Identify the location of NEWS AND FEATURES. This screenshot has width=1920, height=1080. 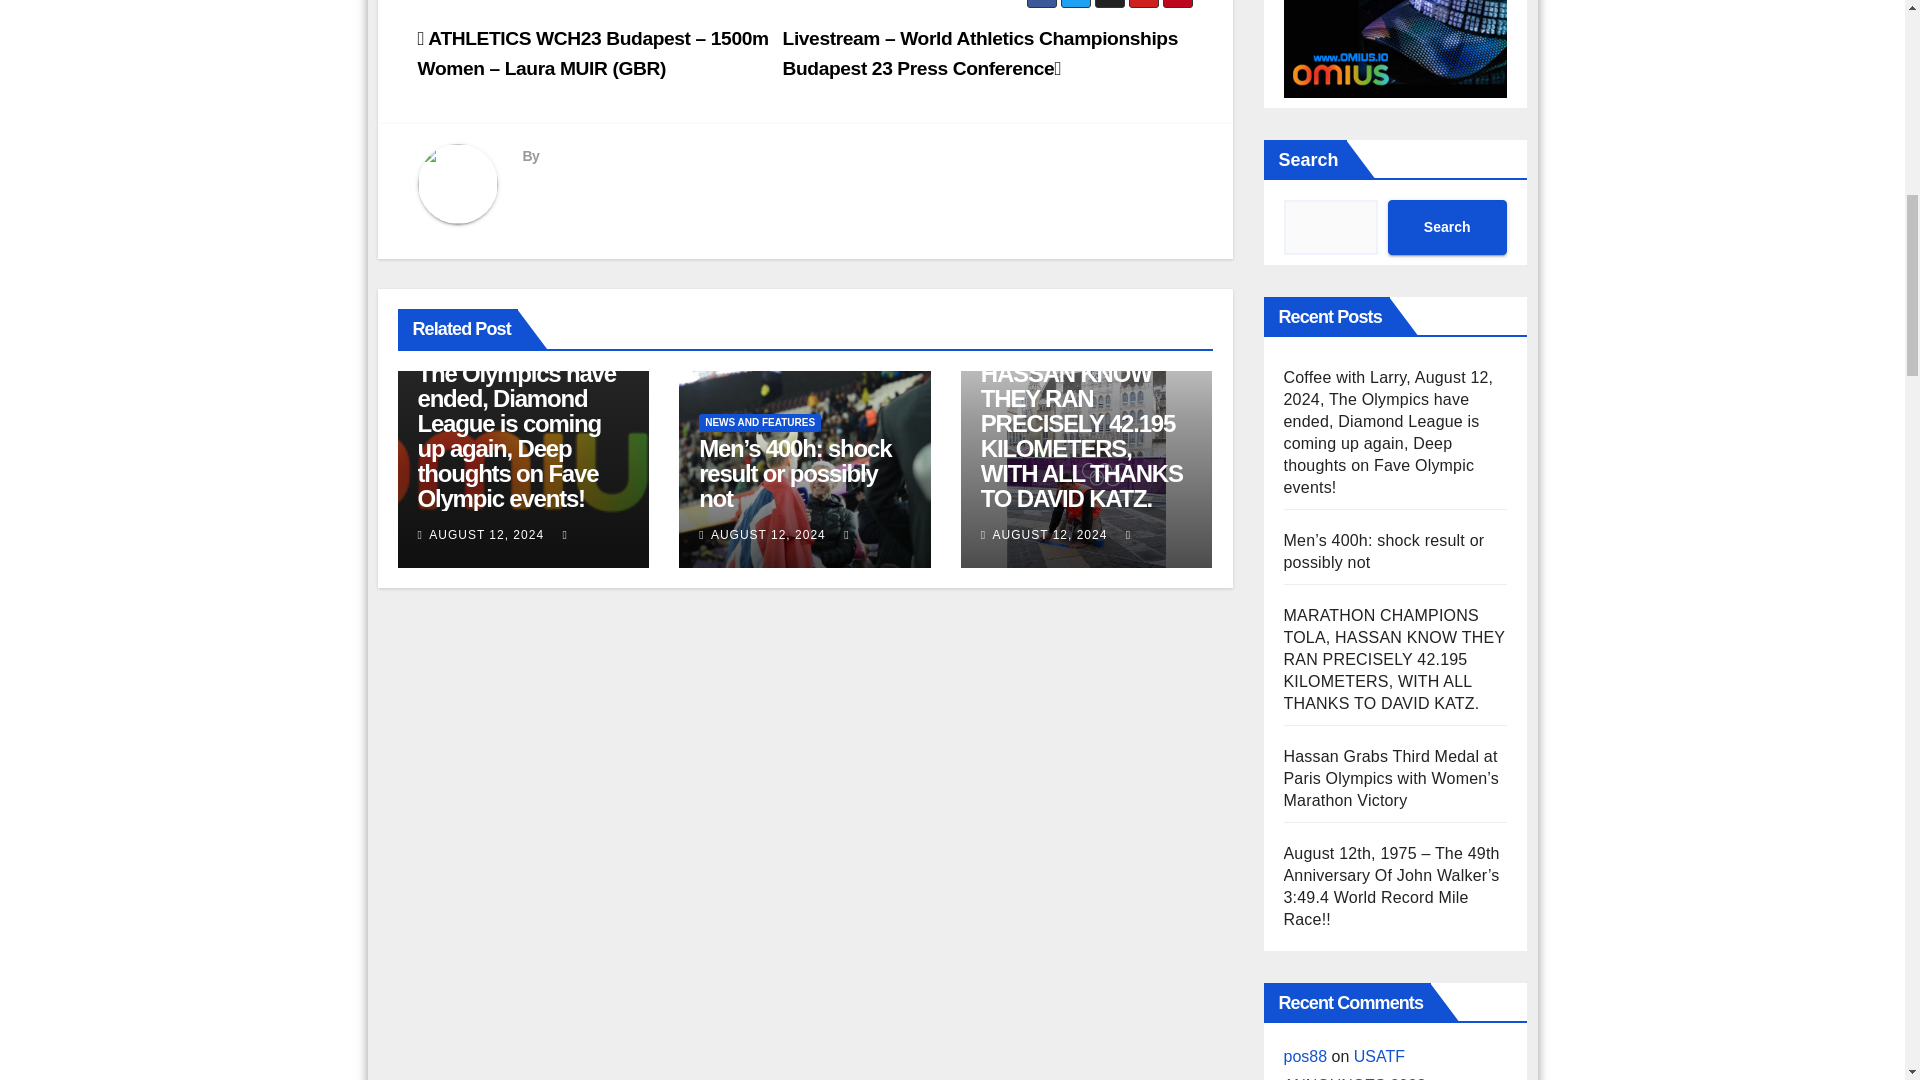
(760, 422).